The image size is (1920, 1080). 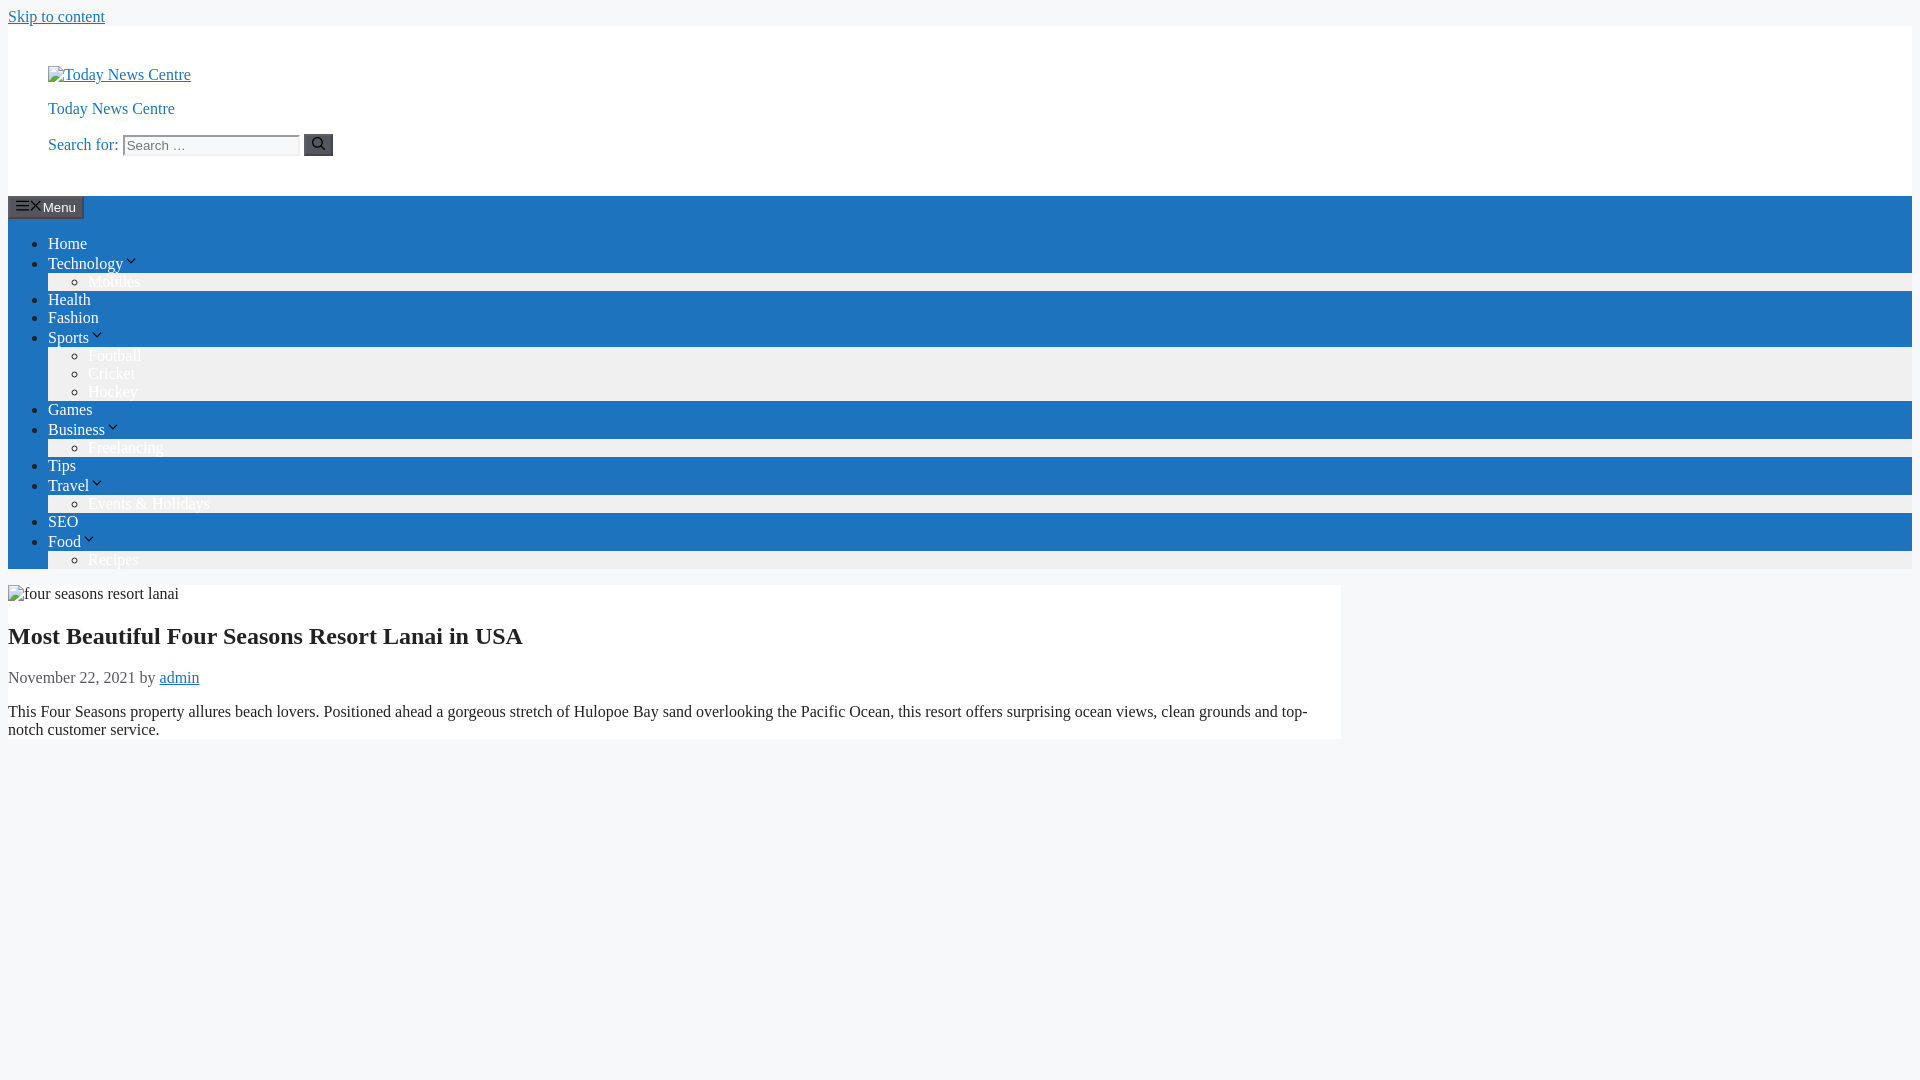 What do you see at coordinates (179, 676) in the screenshot?
I see `View all posts by admin` at bounding box center [179, 676].